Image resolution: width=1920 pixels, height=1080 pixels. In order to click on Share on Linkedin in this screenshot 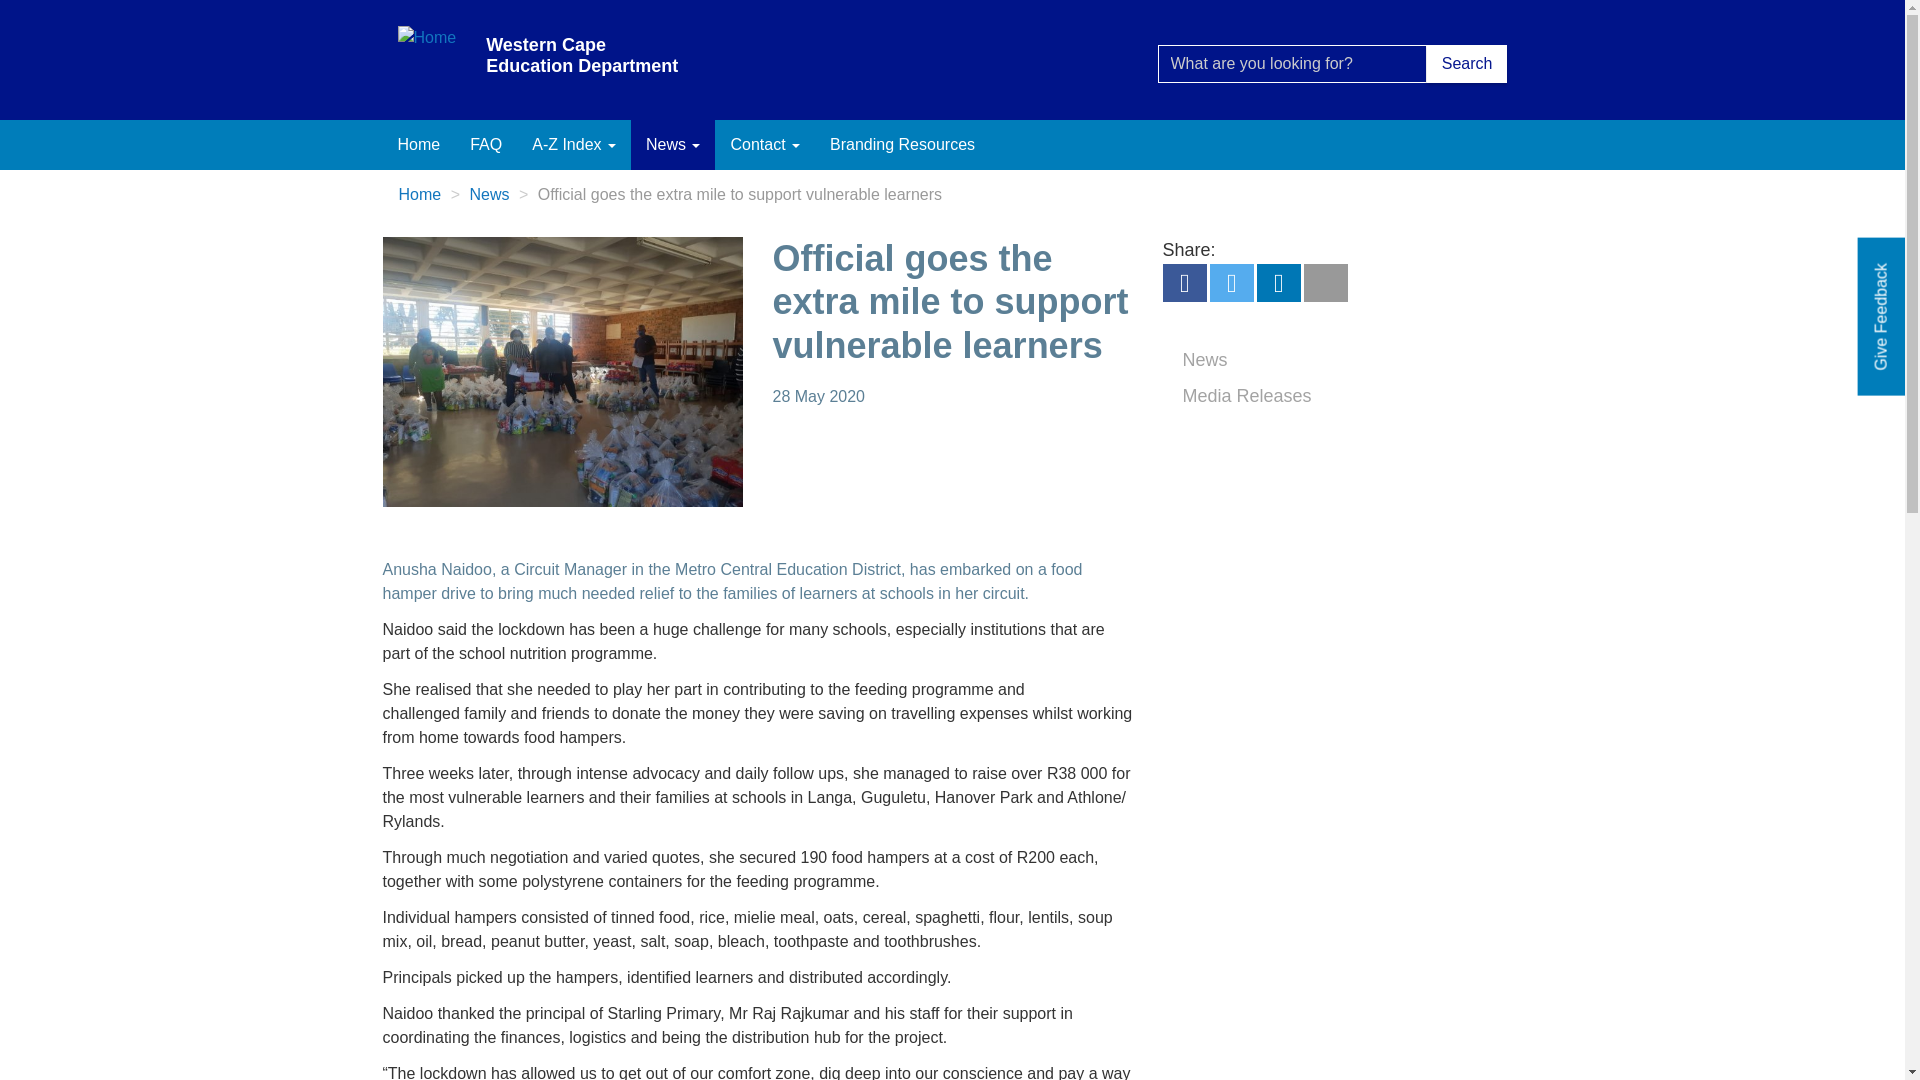, I will do `click(1277, 286)`.